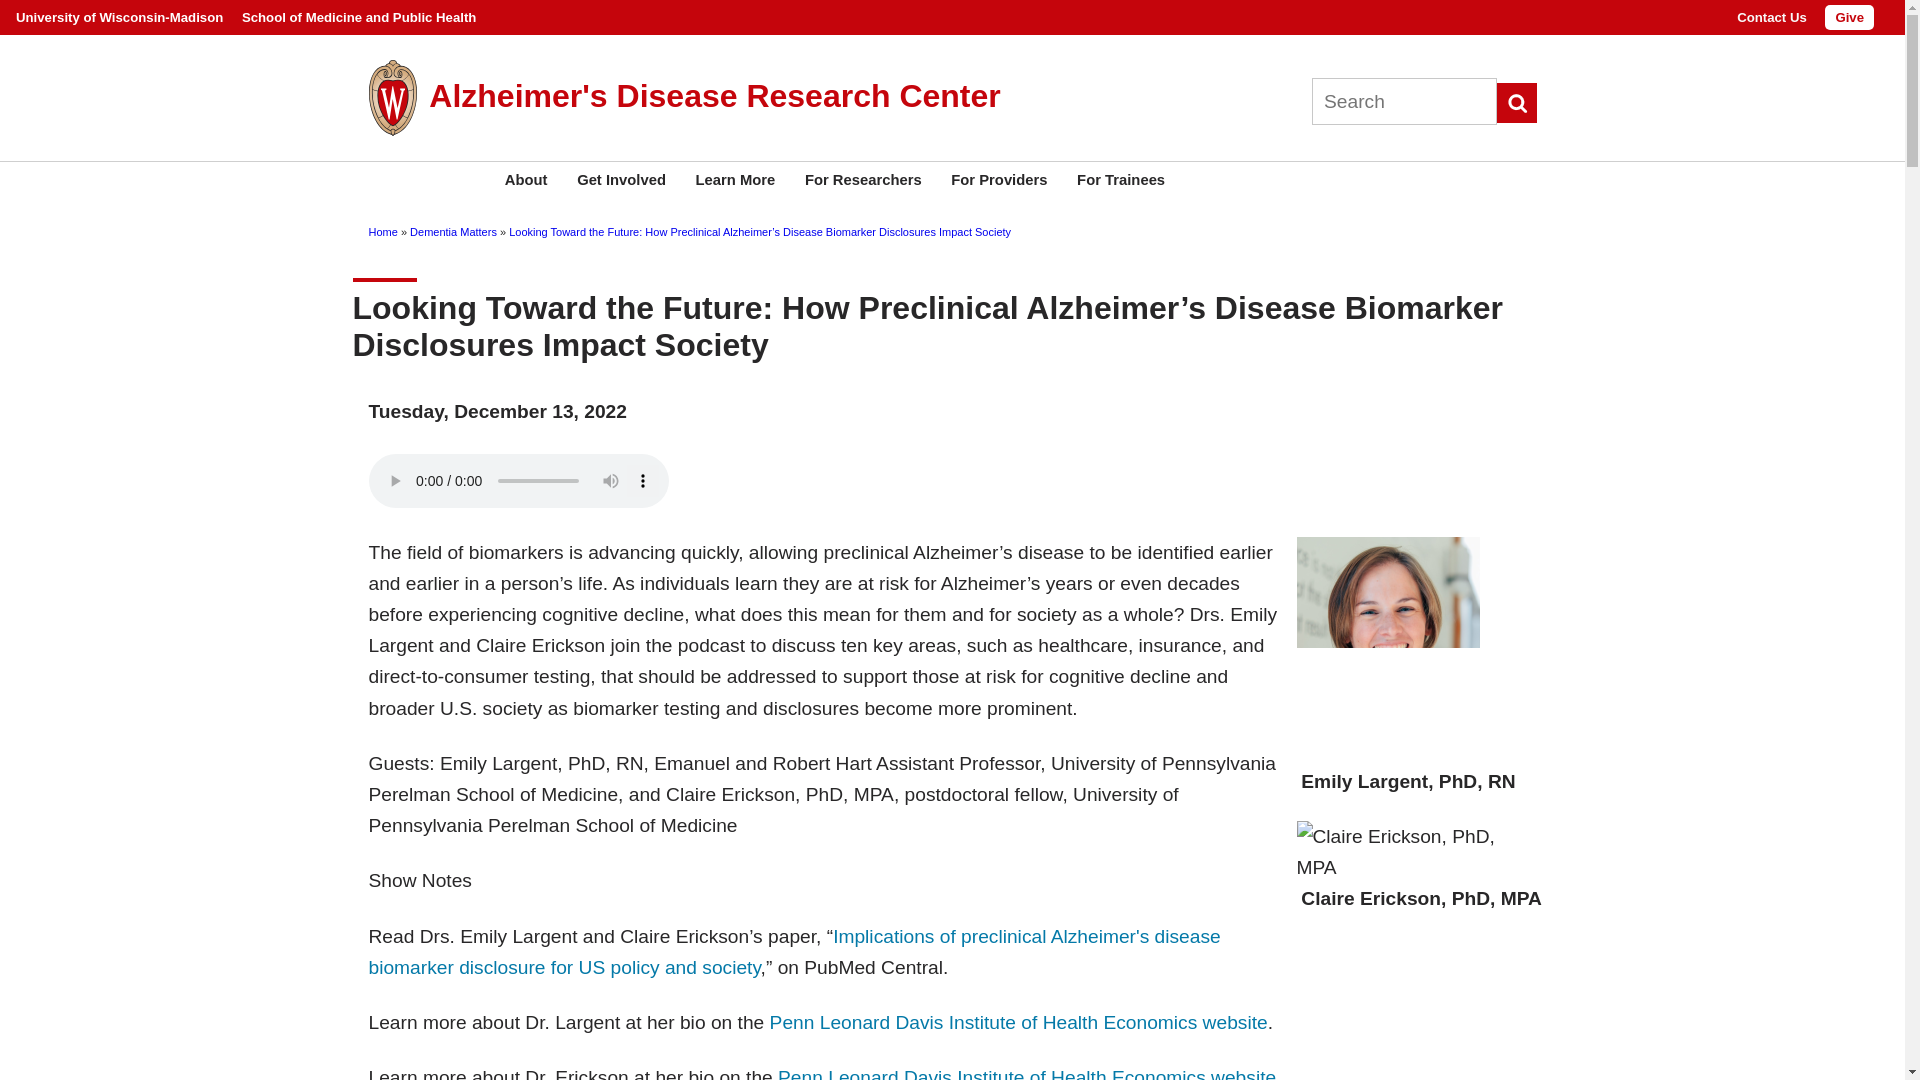  What do you see at coordinates (526, 180) in the screenshot?
I see `About` at bounding box center [526, 180].